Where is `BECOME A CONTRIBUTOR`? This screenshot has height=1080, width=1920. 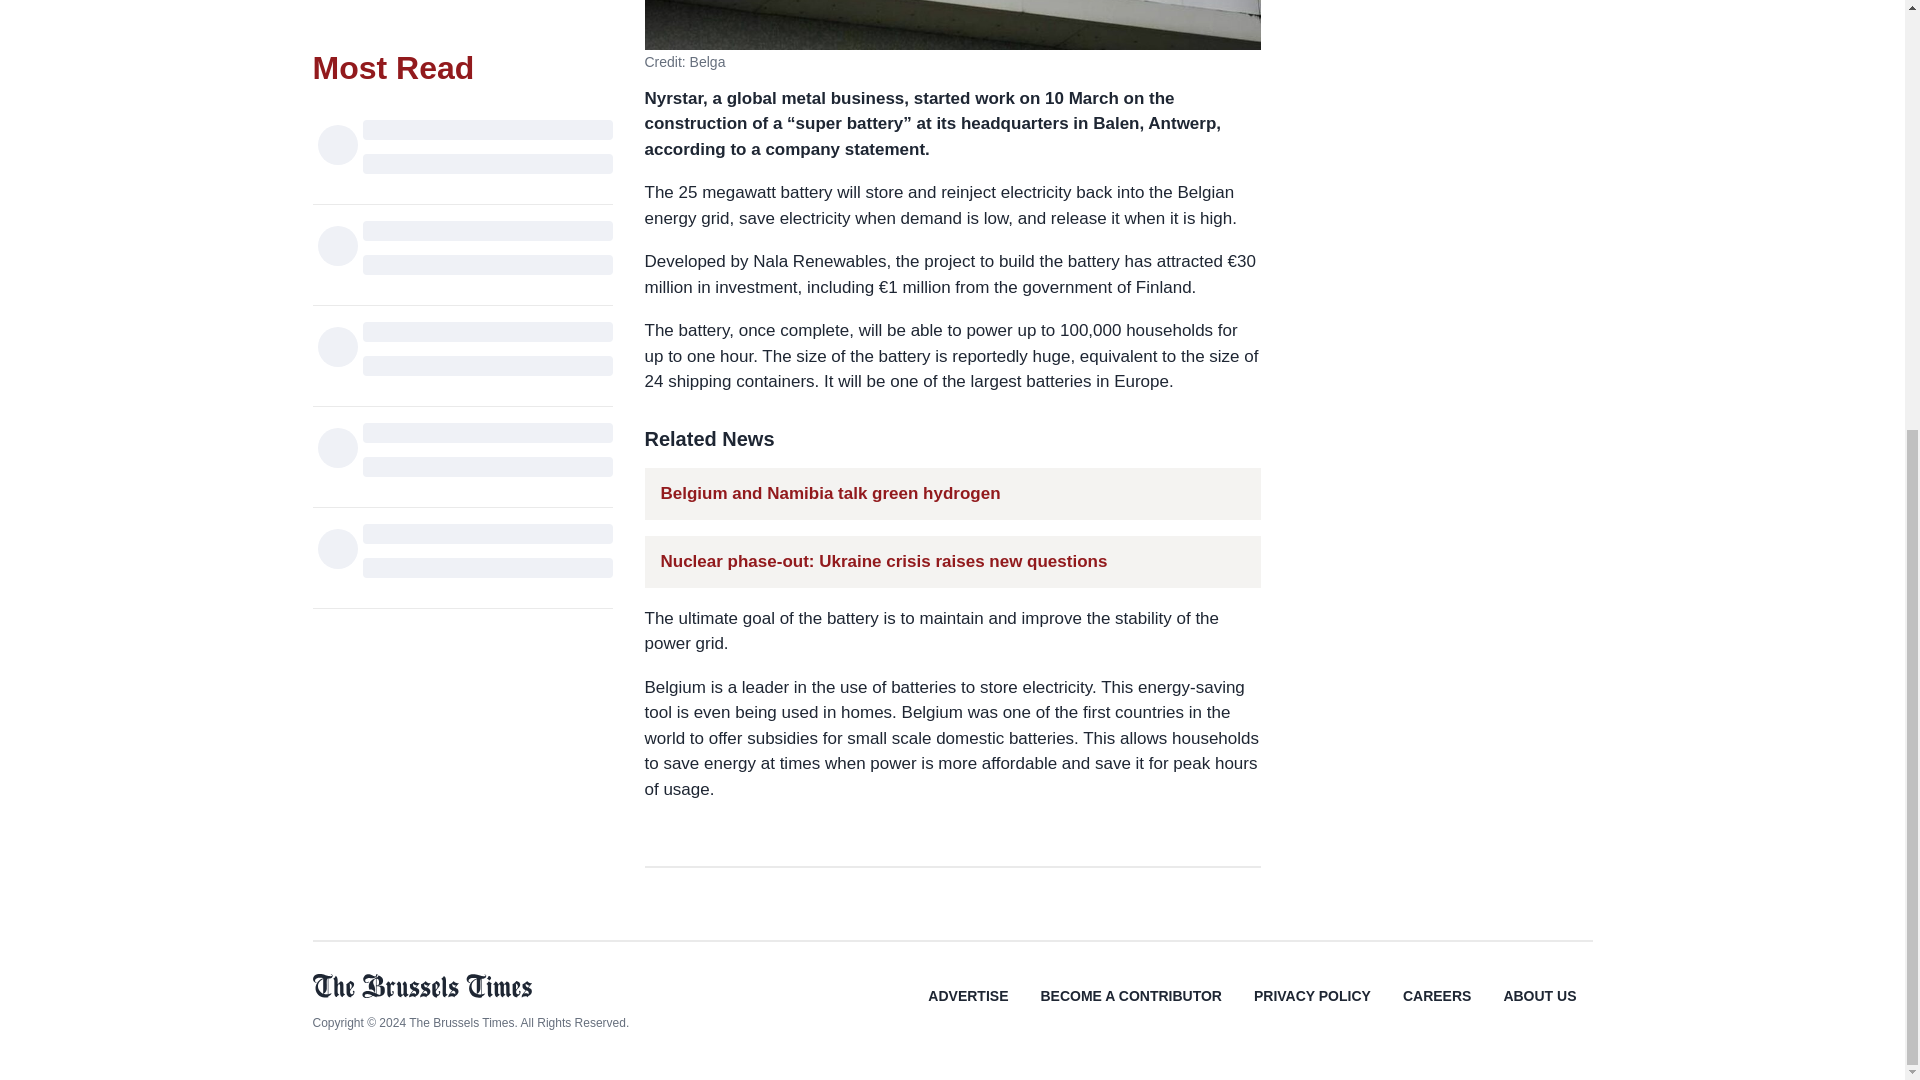
BECOME A CONTRIBUTOR is located at coordinates (1130, 1010).